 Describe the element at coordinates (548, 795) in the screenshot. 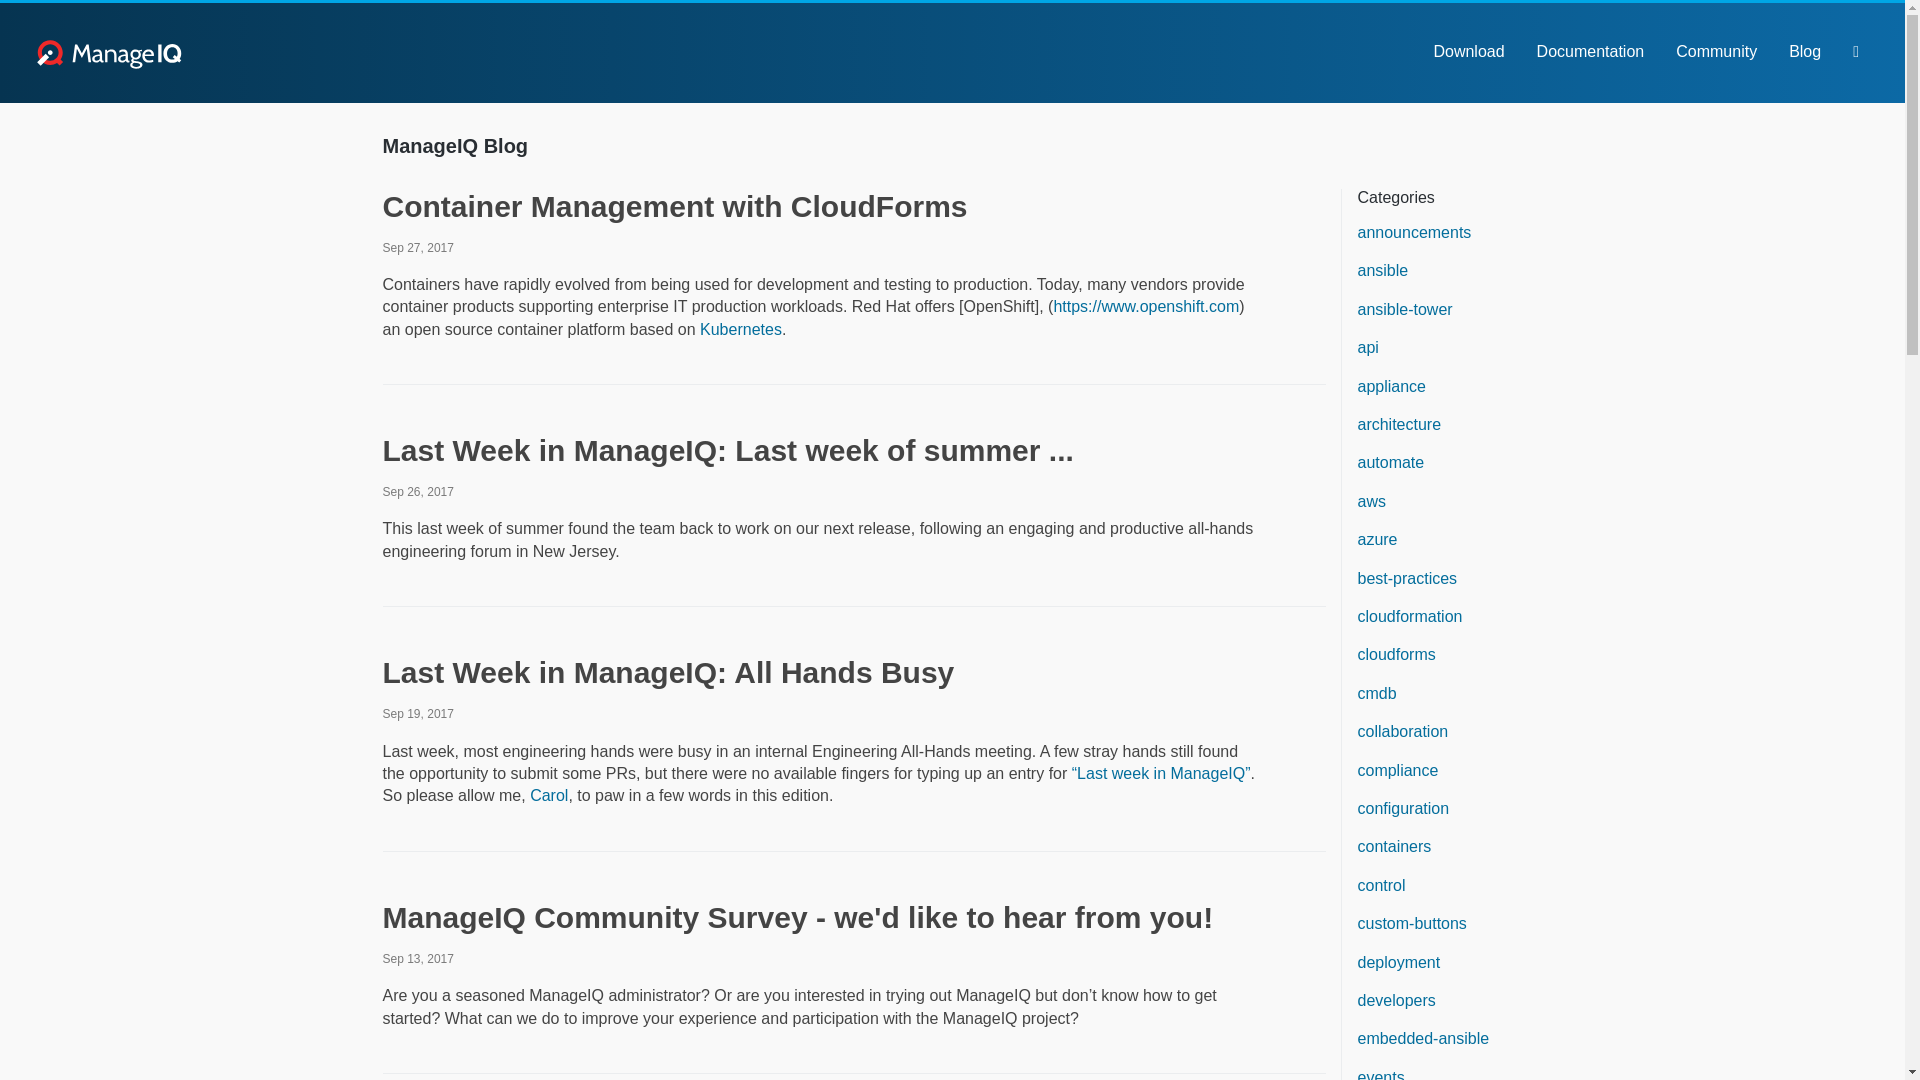

I see `Carol` at that location.